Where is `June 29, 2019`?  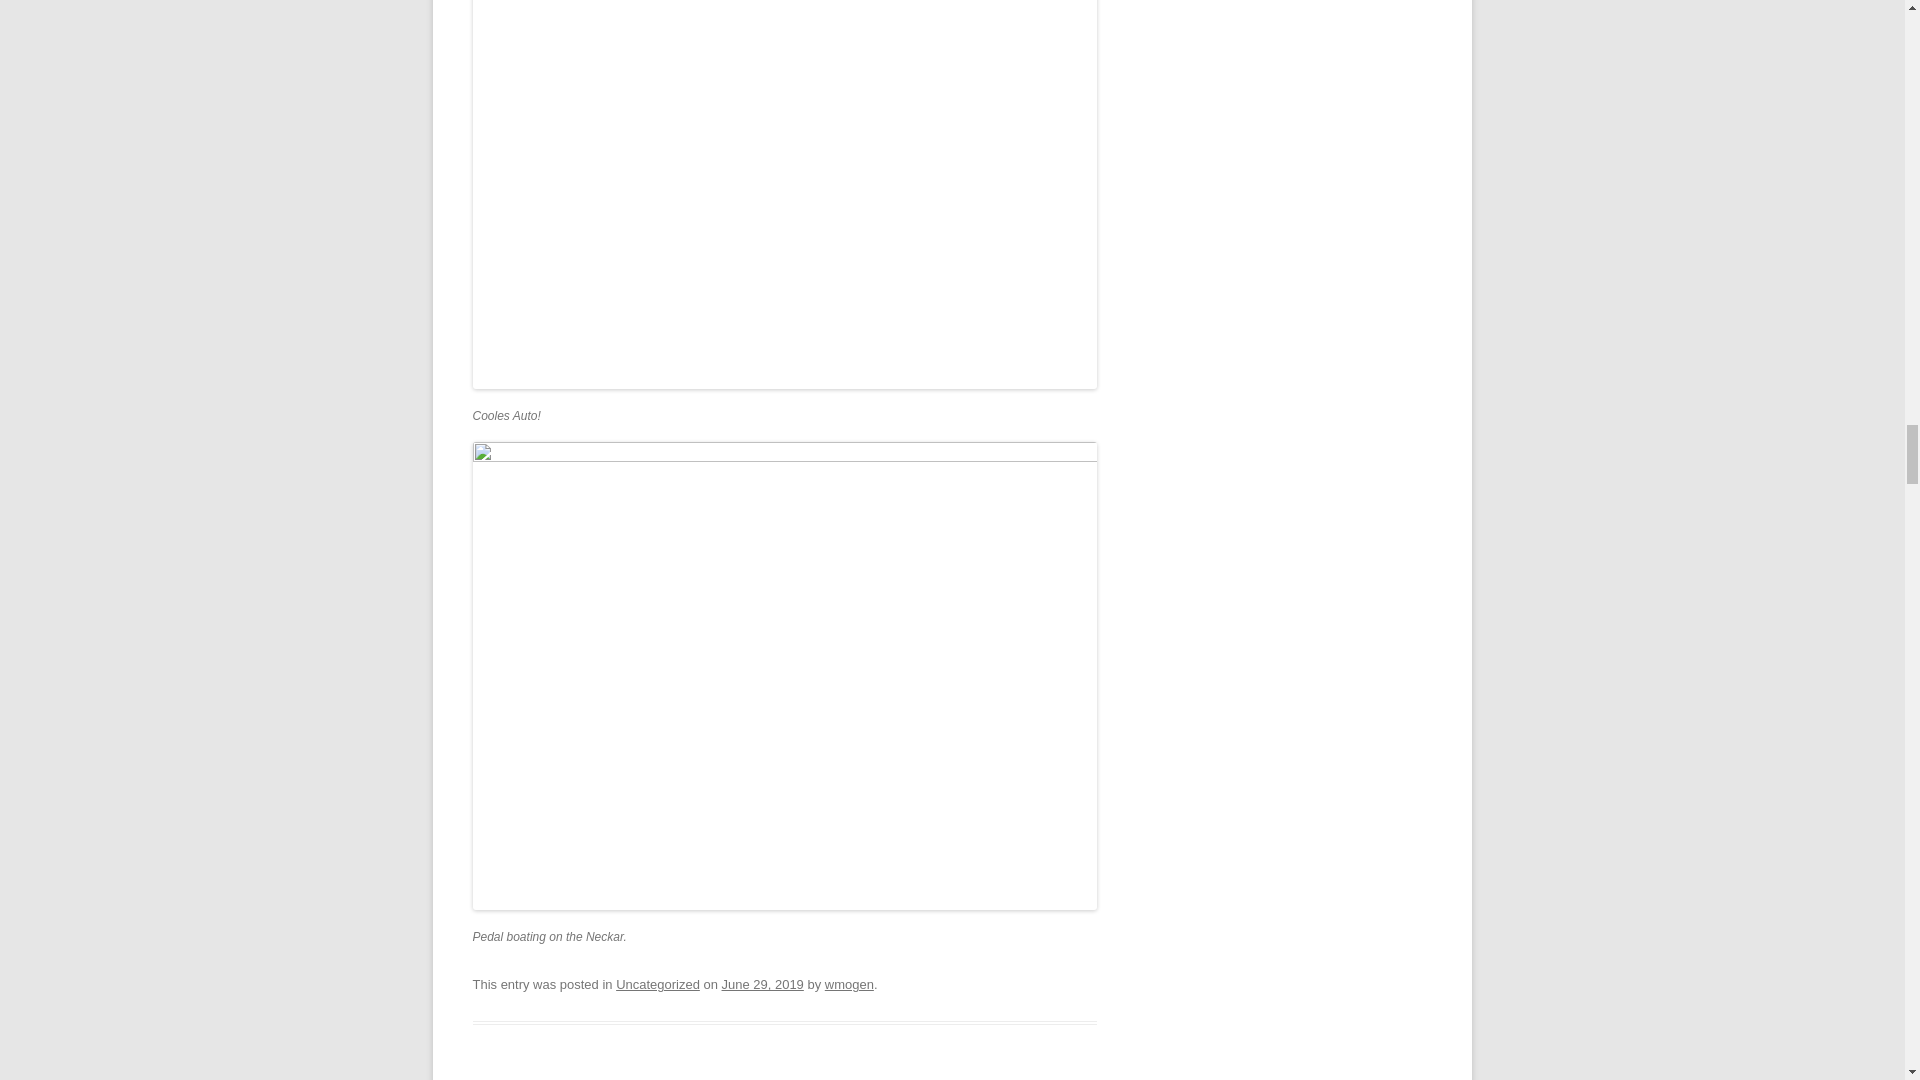
June 29, 2019 is located at coordinates (762, 984).